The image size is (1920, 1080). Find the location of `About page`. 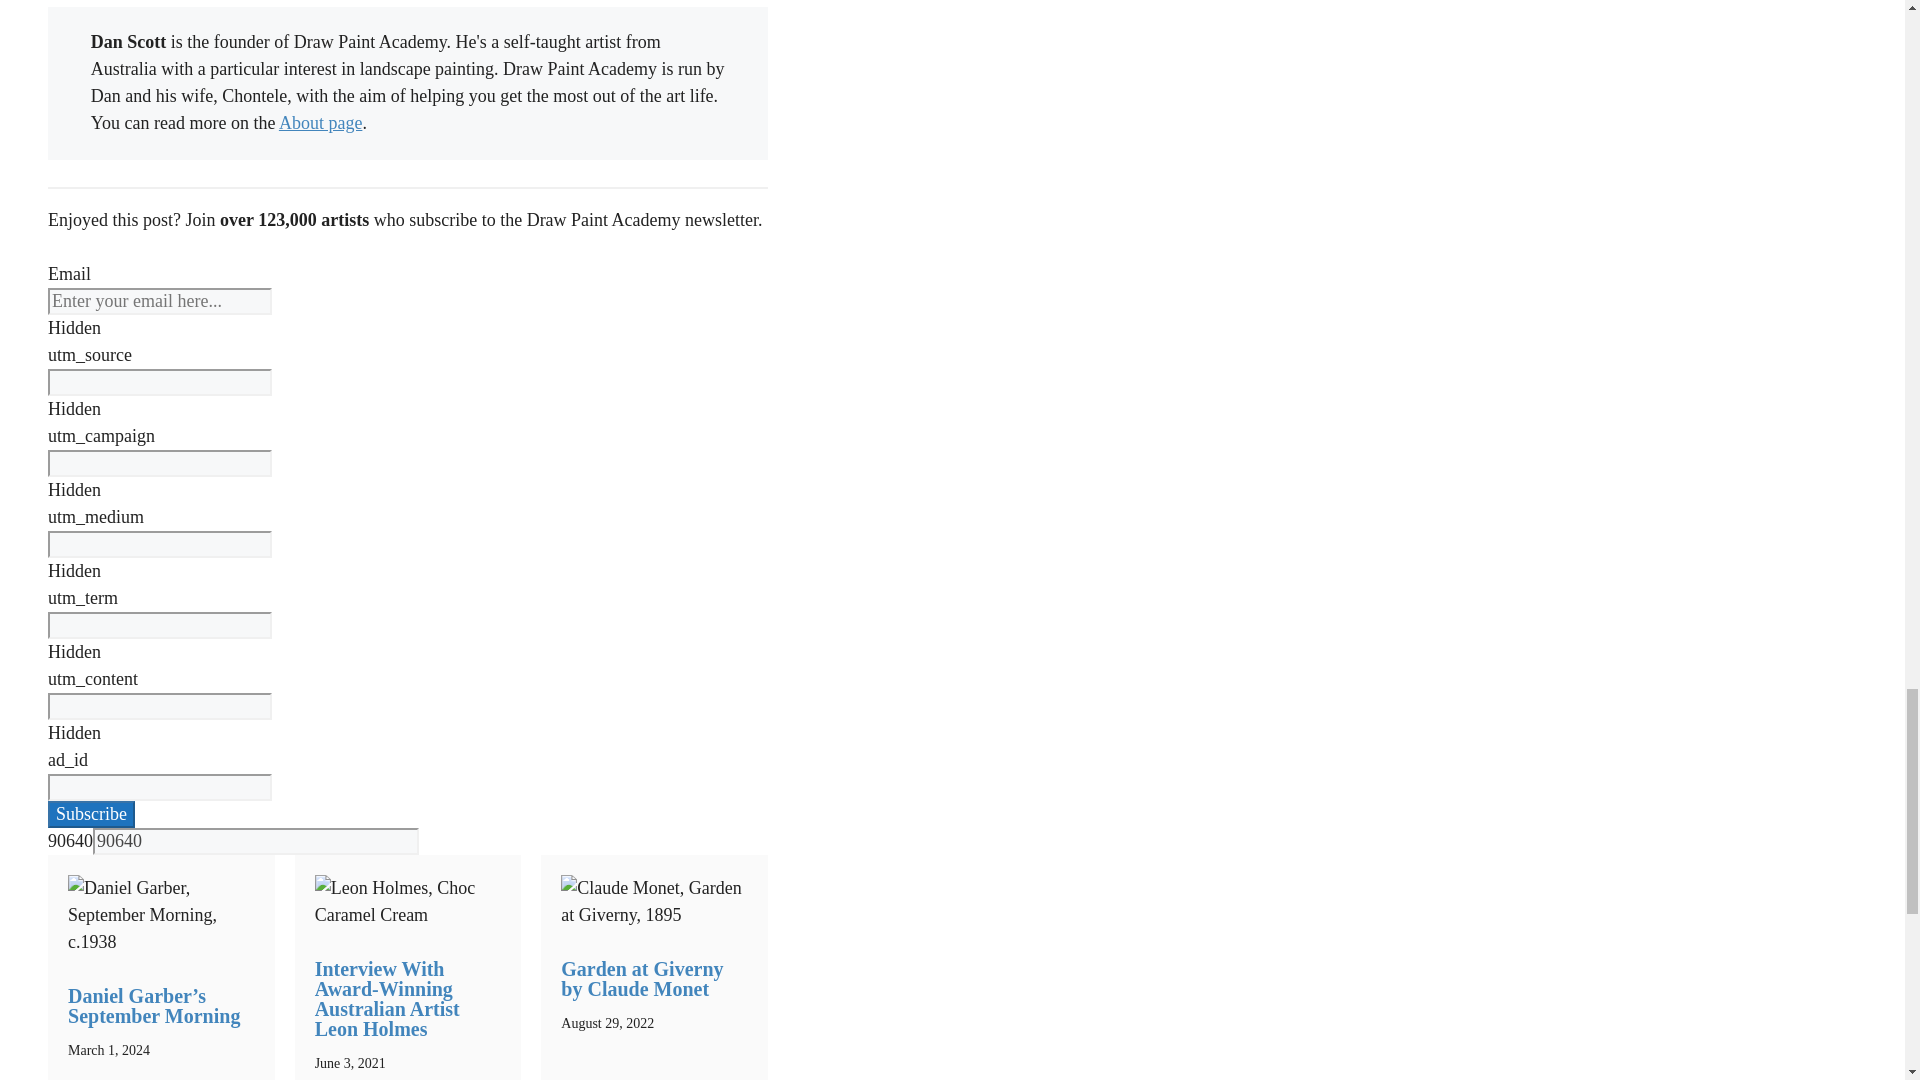

About page is located at coordinates (320, 122).